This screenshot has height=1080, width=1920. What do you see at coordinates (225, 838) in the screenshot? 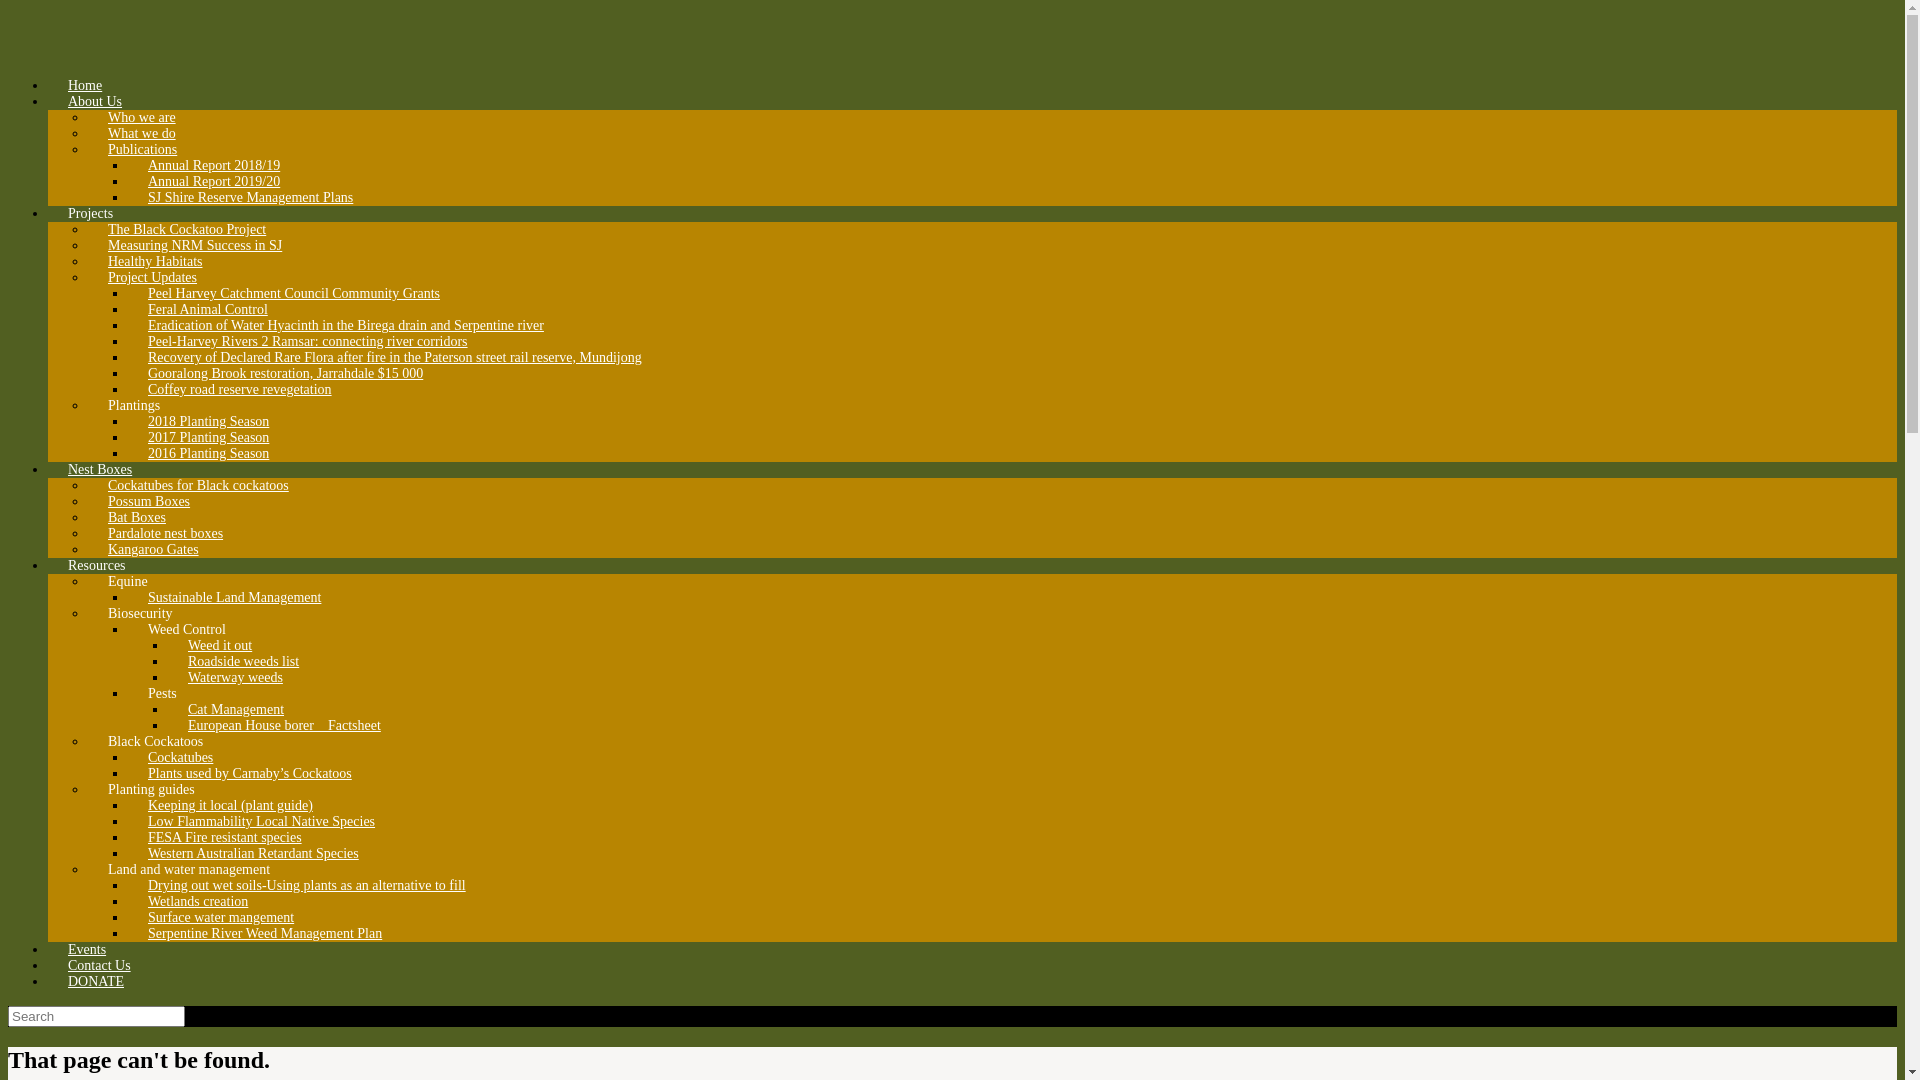
I see `FESA Fire resistant species` at bounding box center [225, 838].